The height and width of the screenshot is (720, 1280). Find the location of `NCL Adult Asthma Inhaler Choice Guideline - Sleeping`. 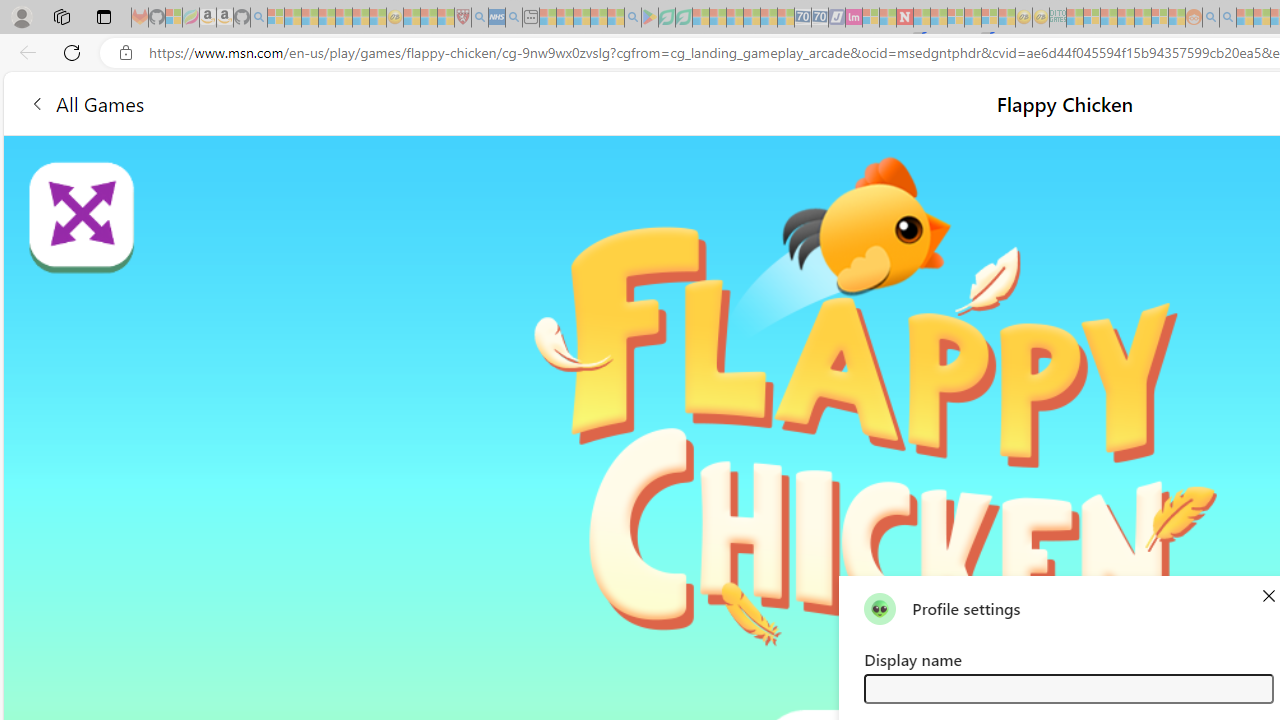

NCL Adult Asthma Inhaler Choice Guideline - Sleeping is located at coordinates (497, 18).